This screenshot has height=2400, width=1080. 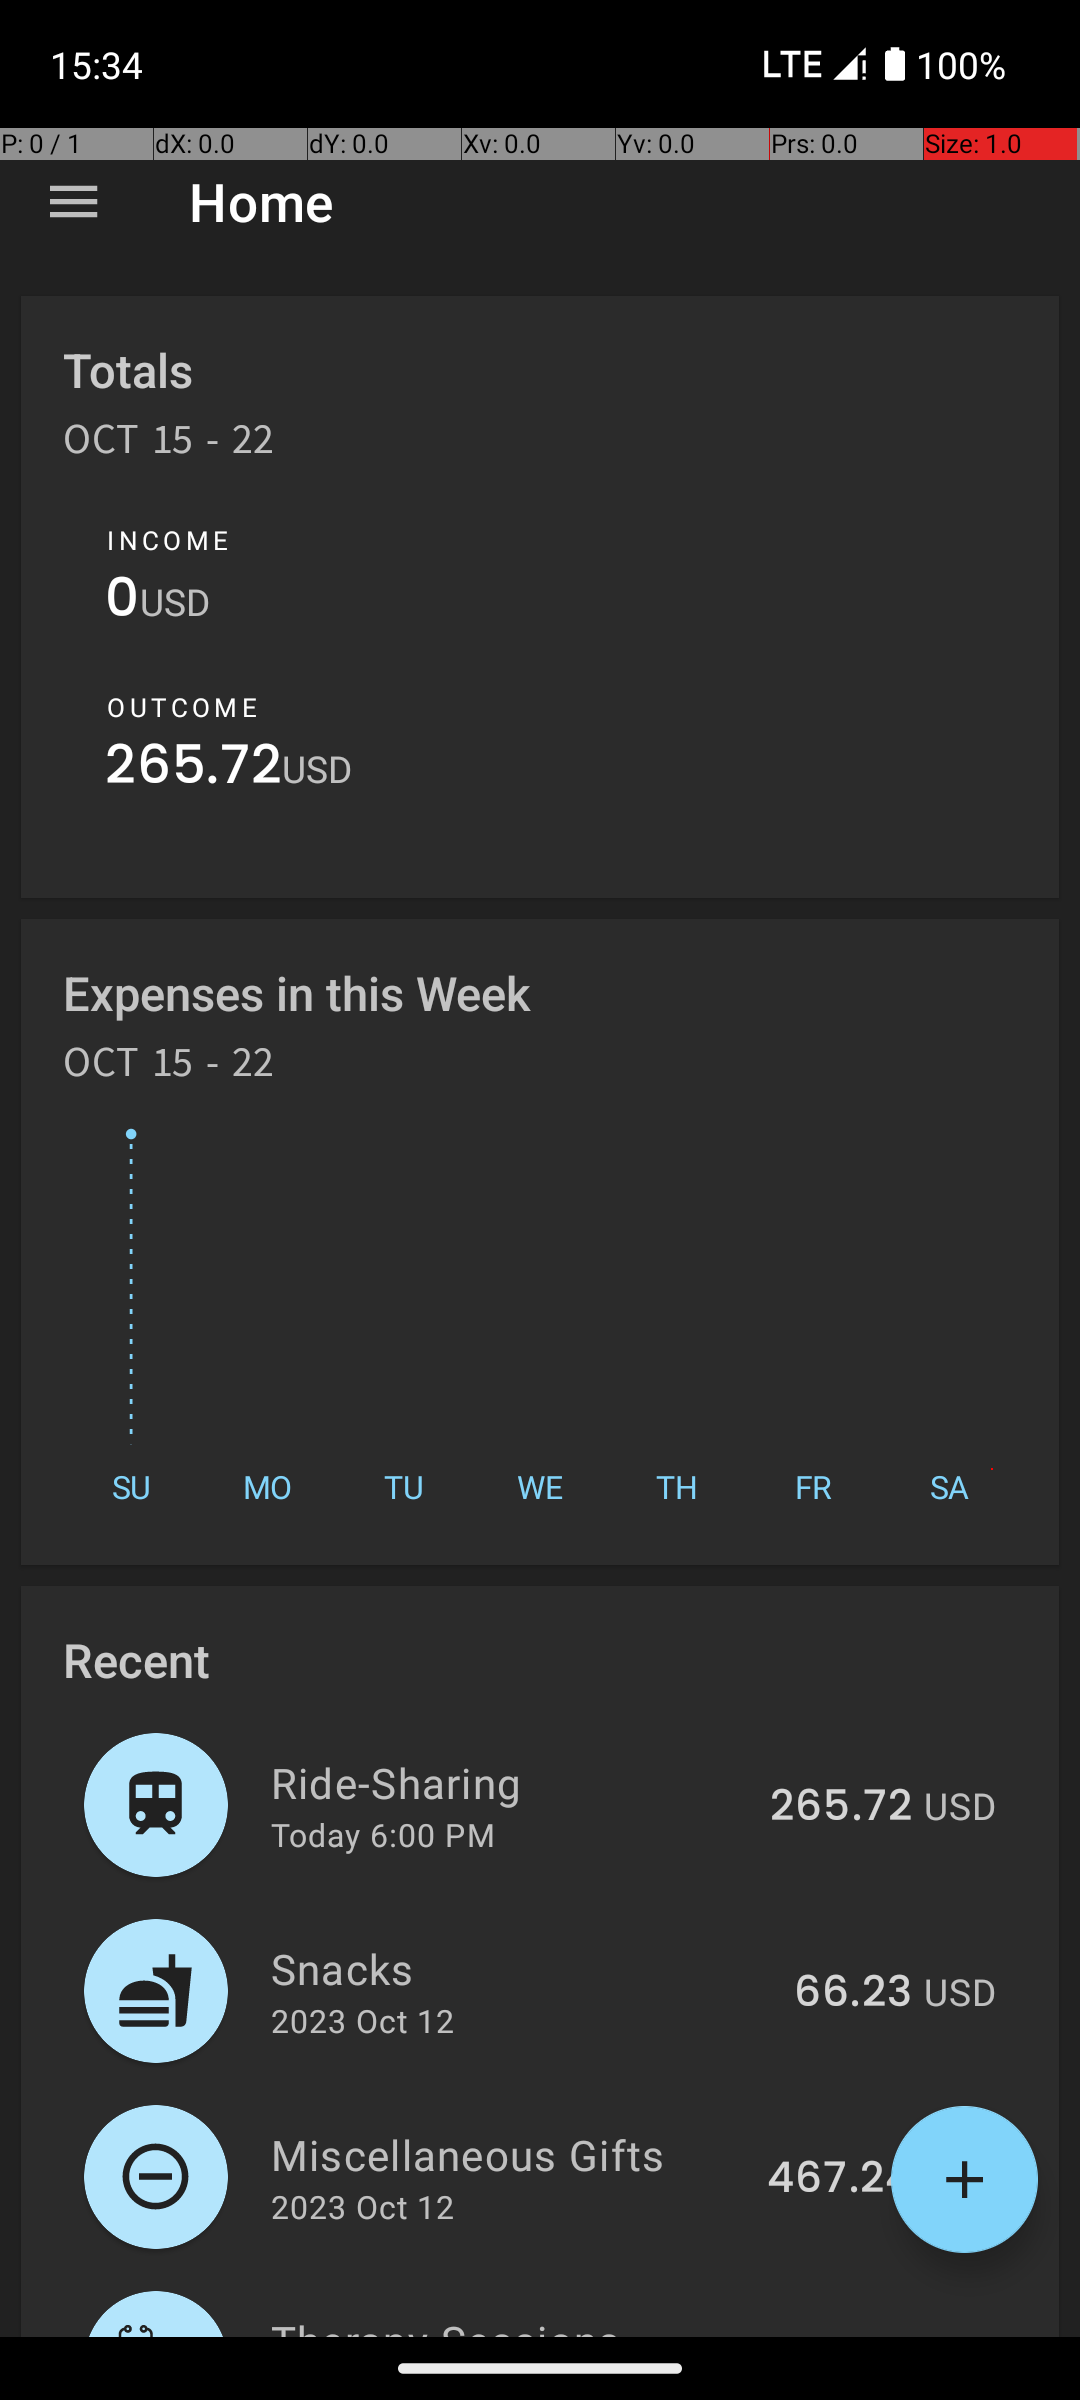 I want to click on Snacks, so click(x=521, y=1968).